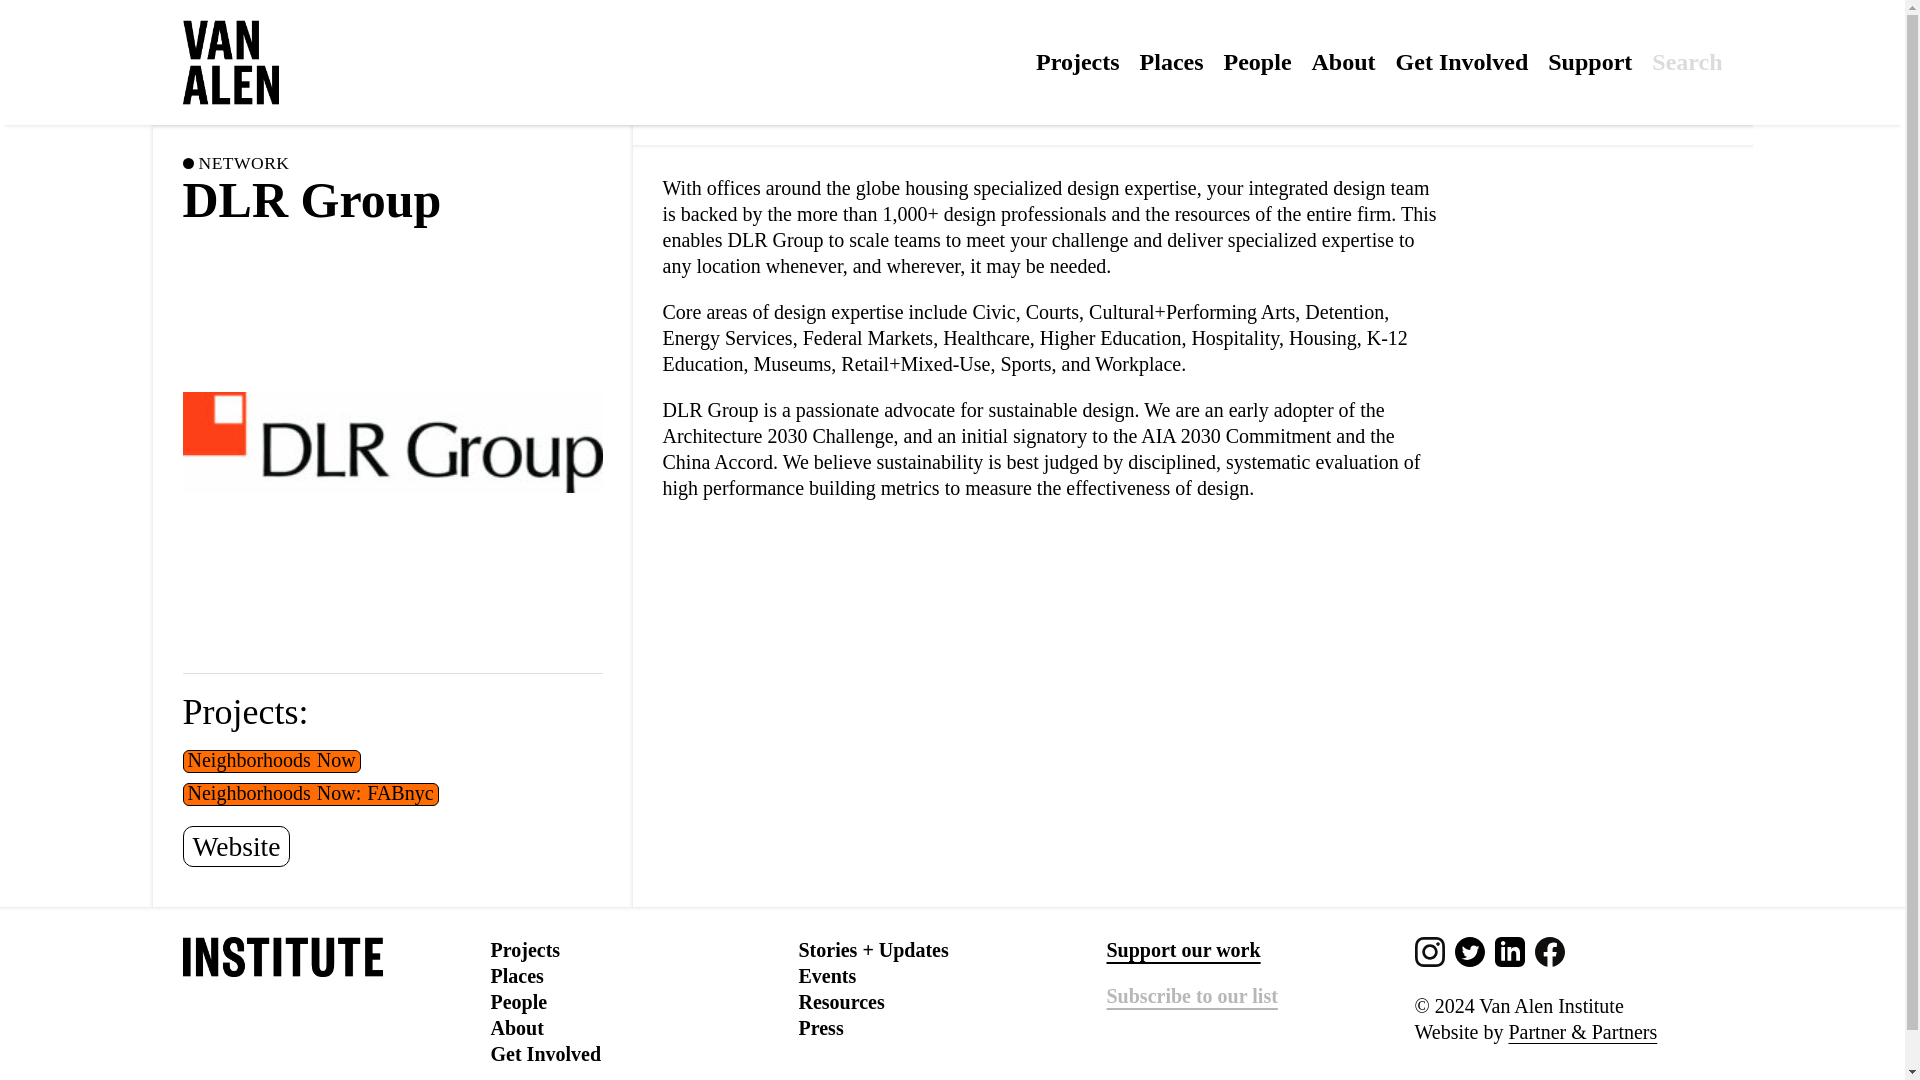 This screenshot has height=1080, width=1920. I want to click on Resources, so click(840, 1002).